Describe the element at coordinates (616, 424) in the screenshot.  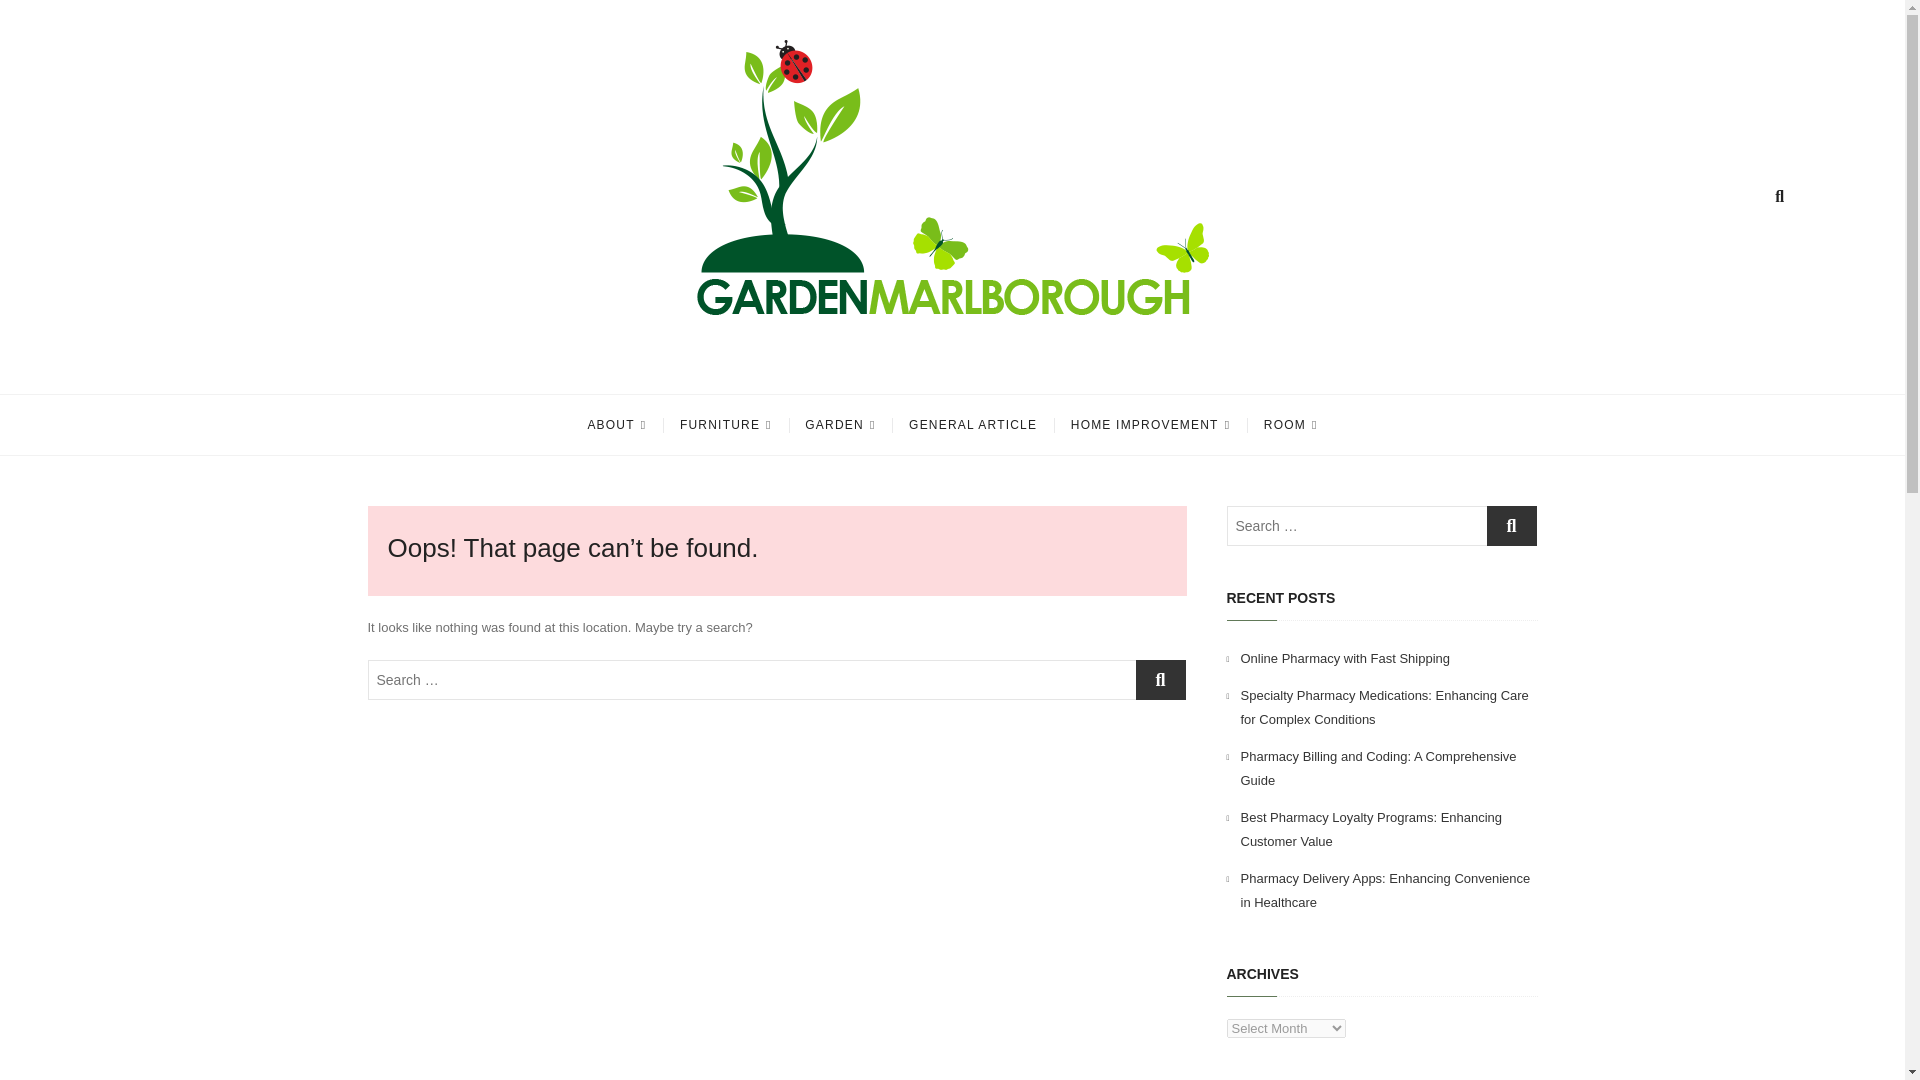
I see `ABOUT` at that location.